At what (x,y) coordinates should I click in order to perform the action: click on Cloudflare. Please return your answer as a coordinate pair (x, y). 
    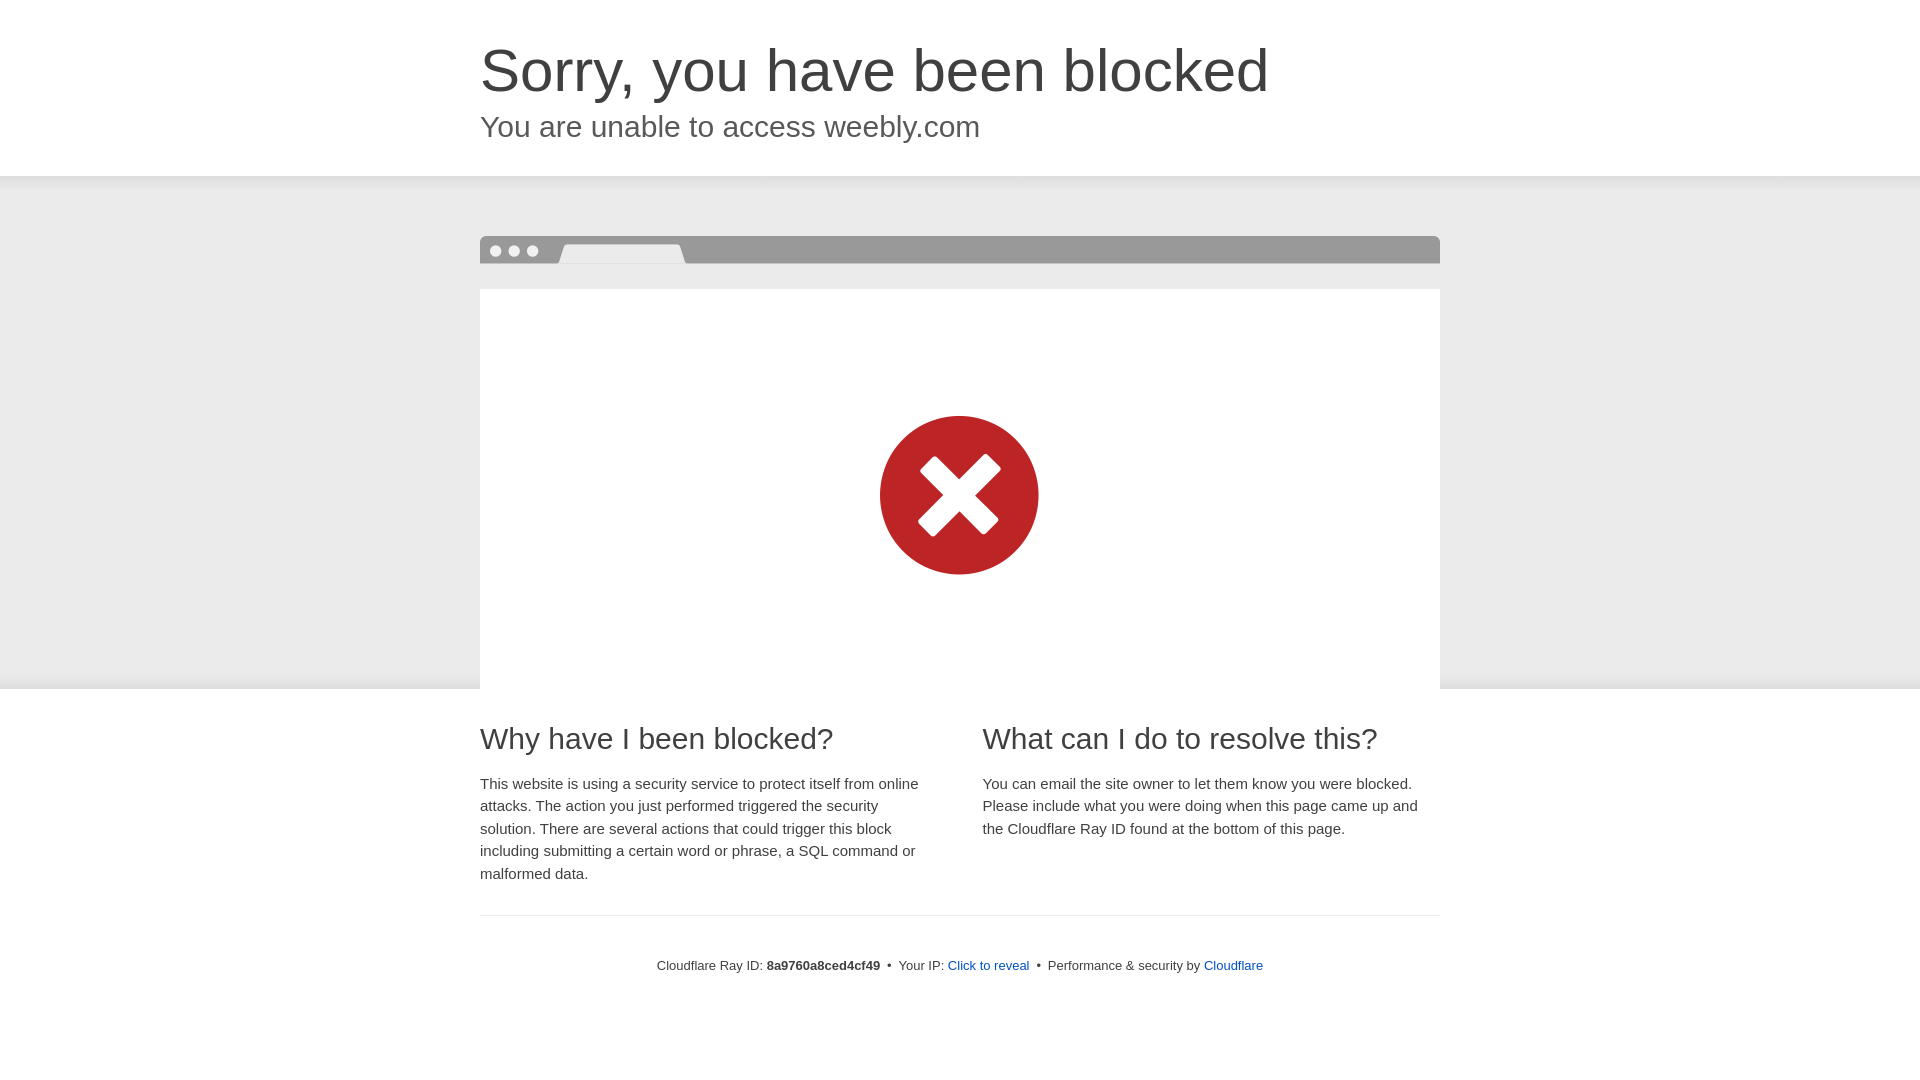
    Looking at the image, I should click on (1233, 965).